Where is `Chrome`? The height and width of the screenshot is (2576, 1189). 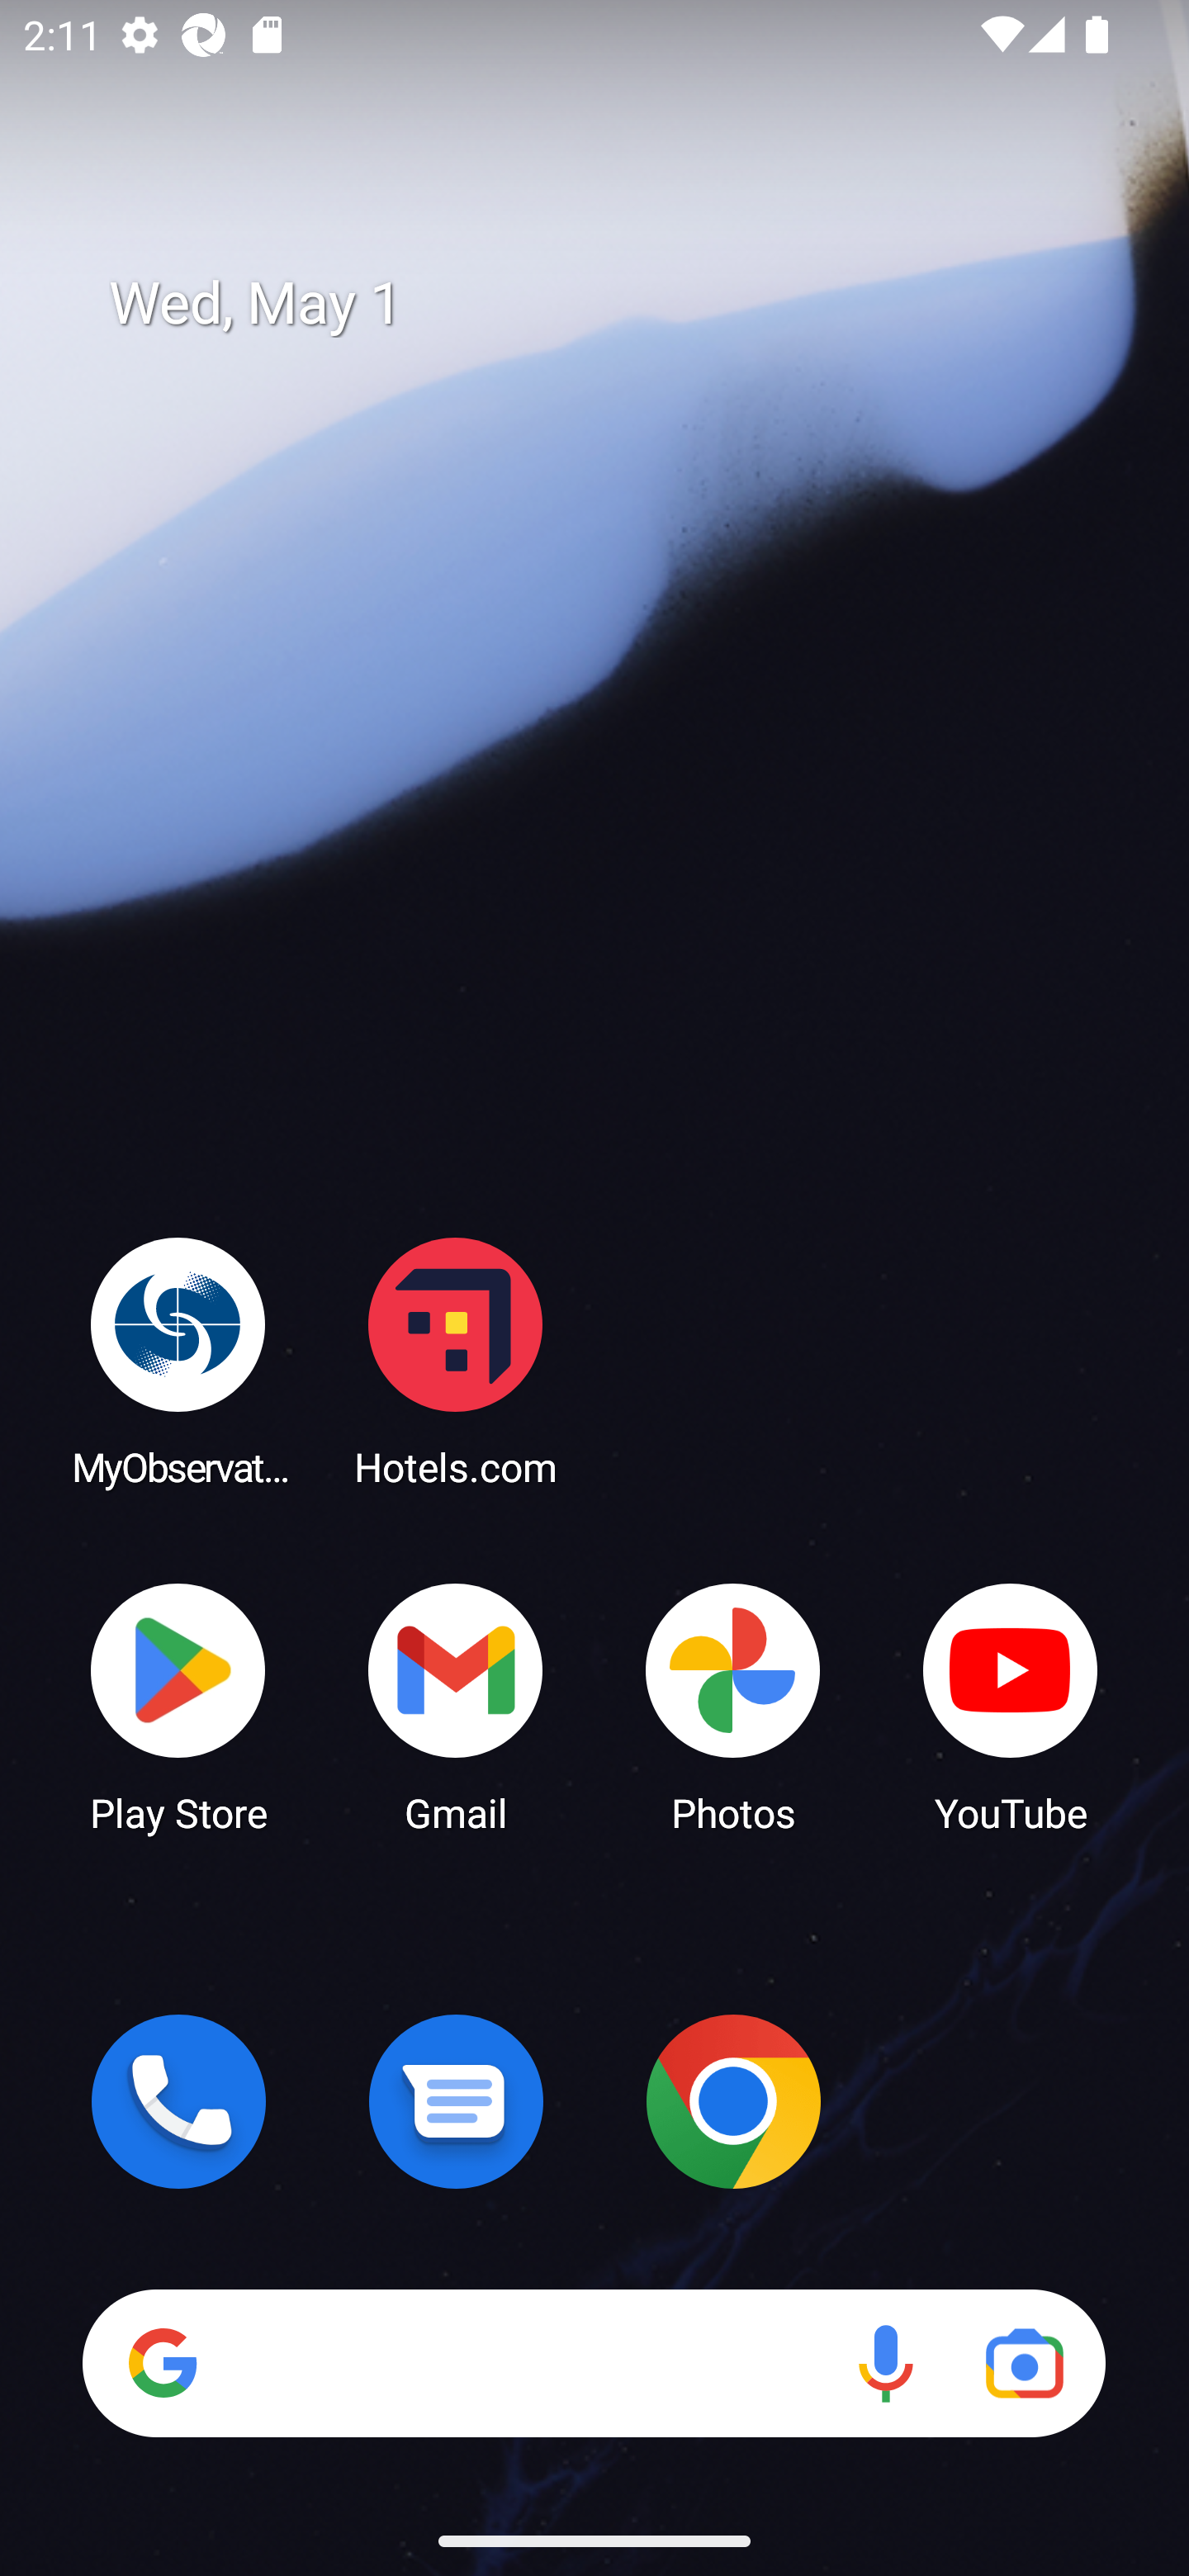 Chrome is located at coordinates (733, 2101).